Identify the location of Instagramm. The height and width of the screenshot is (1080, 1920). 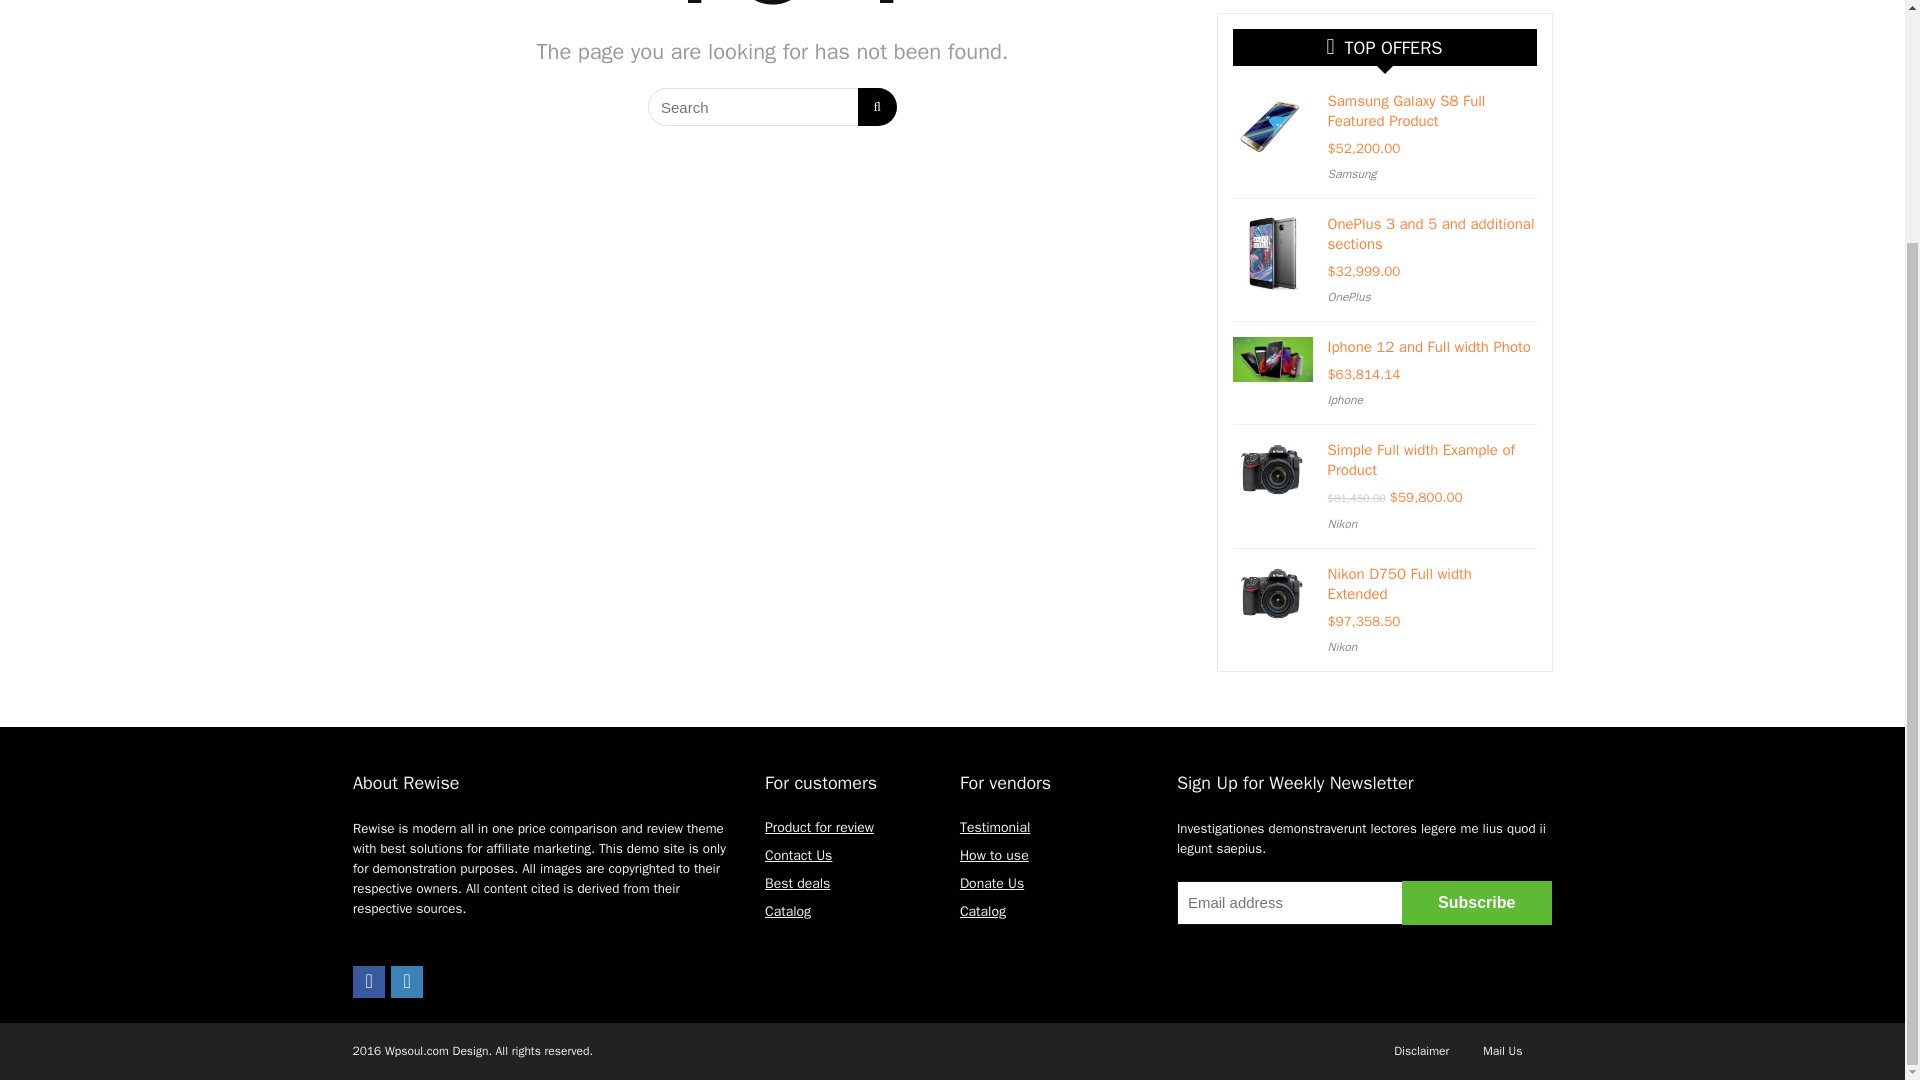
(406, 981).